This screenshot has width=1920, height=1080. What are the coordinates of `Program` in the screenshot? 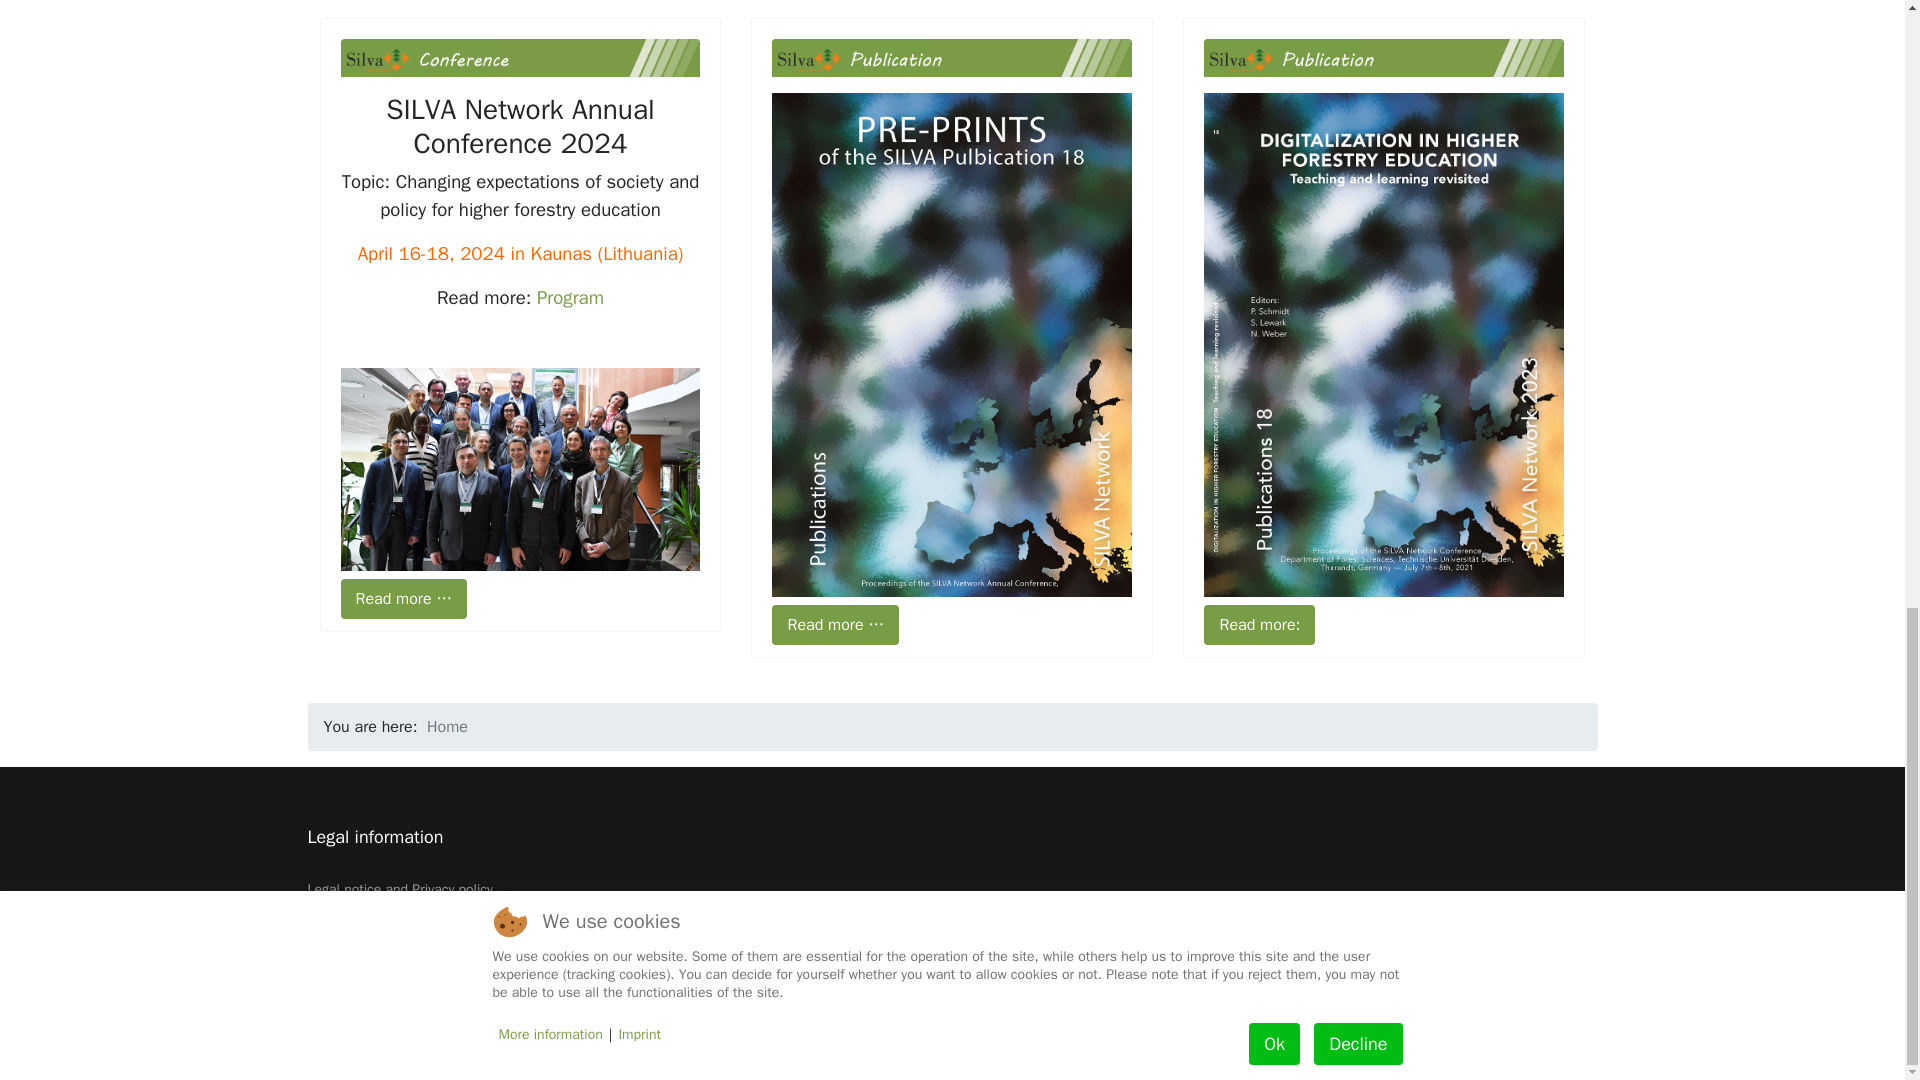 It's located at (570, 298).